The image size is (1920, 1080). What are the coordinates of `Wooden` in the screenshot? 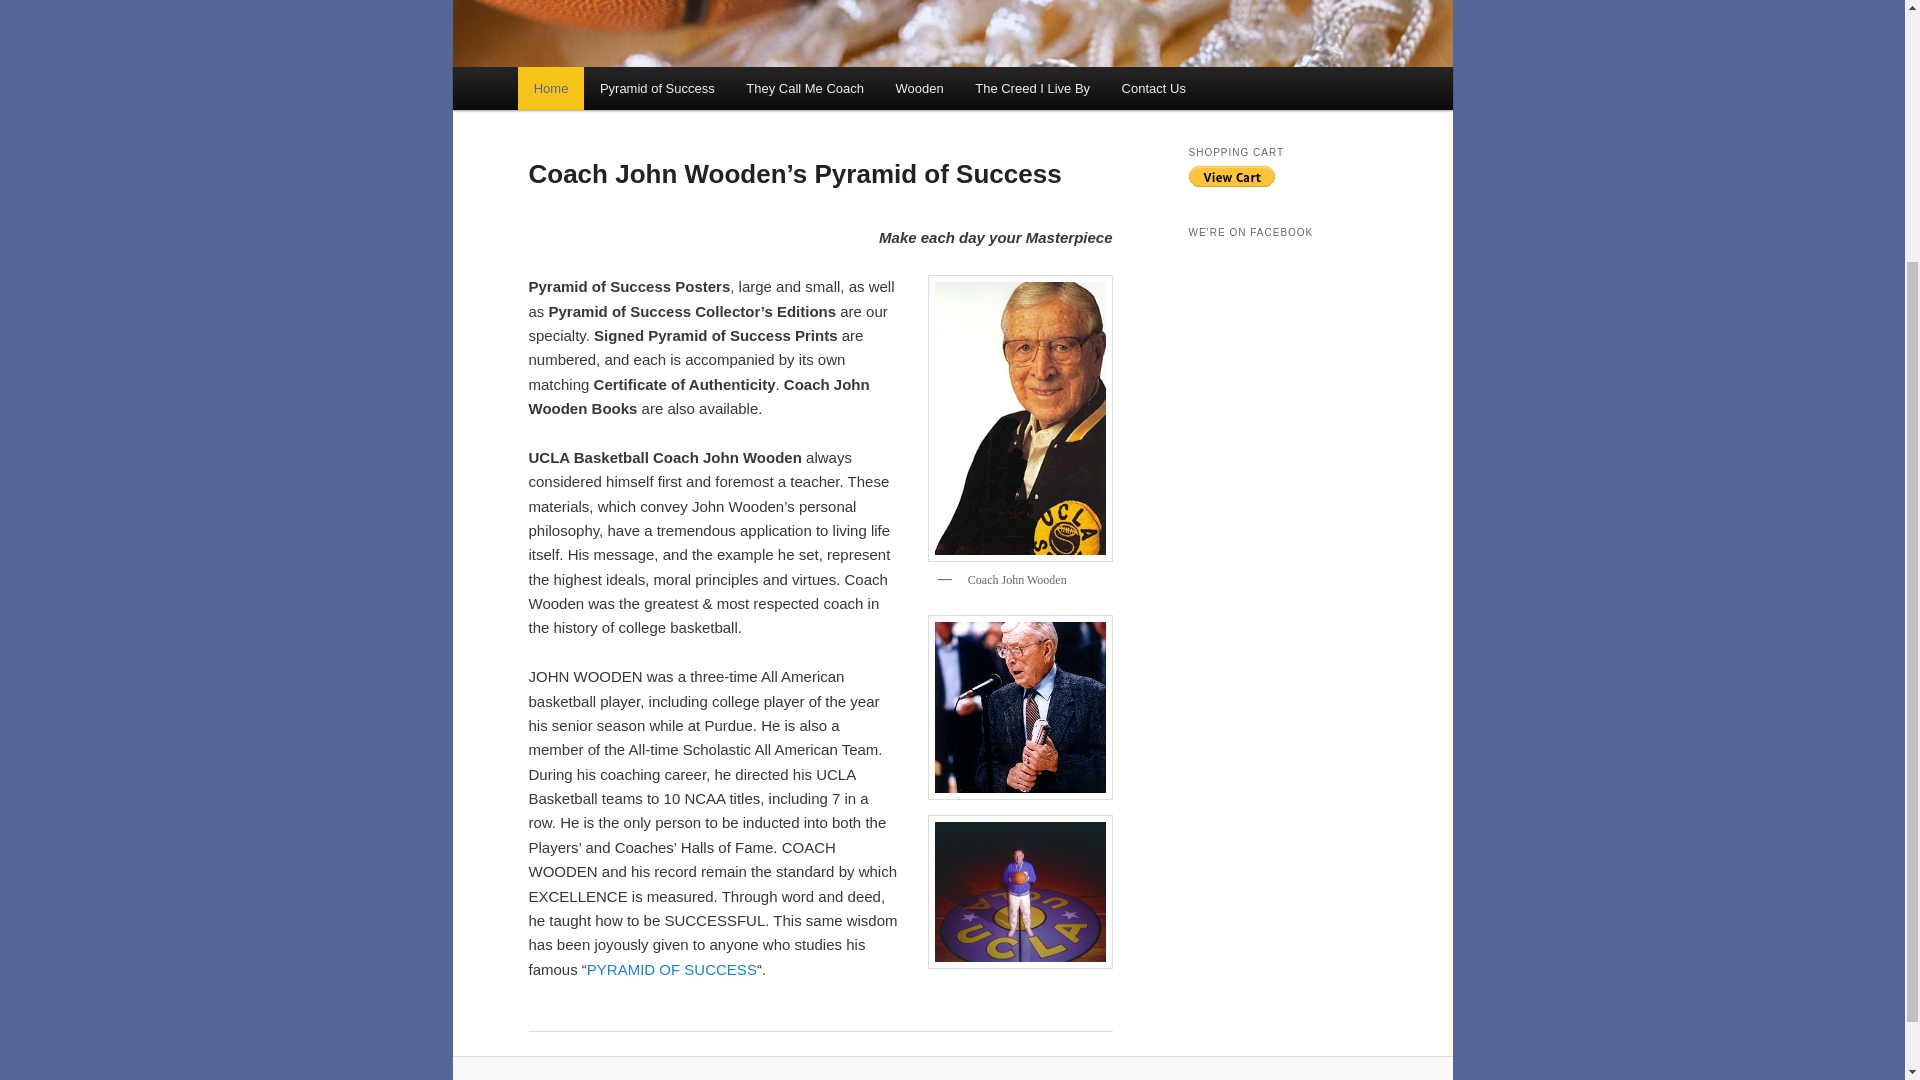 It's located at (920, 88).